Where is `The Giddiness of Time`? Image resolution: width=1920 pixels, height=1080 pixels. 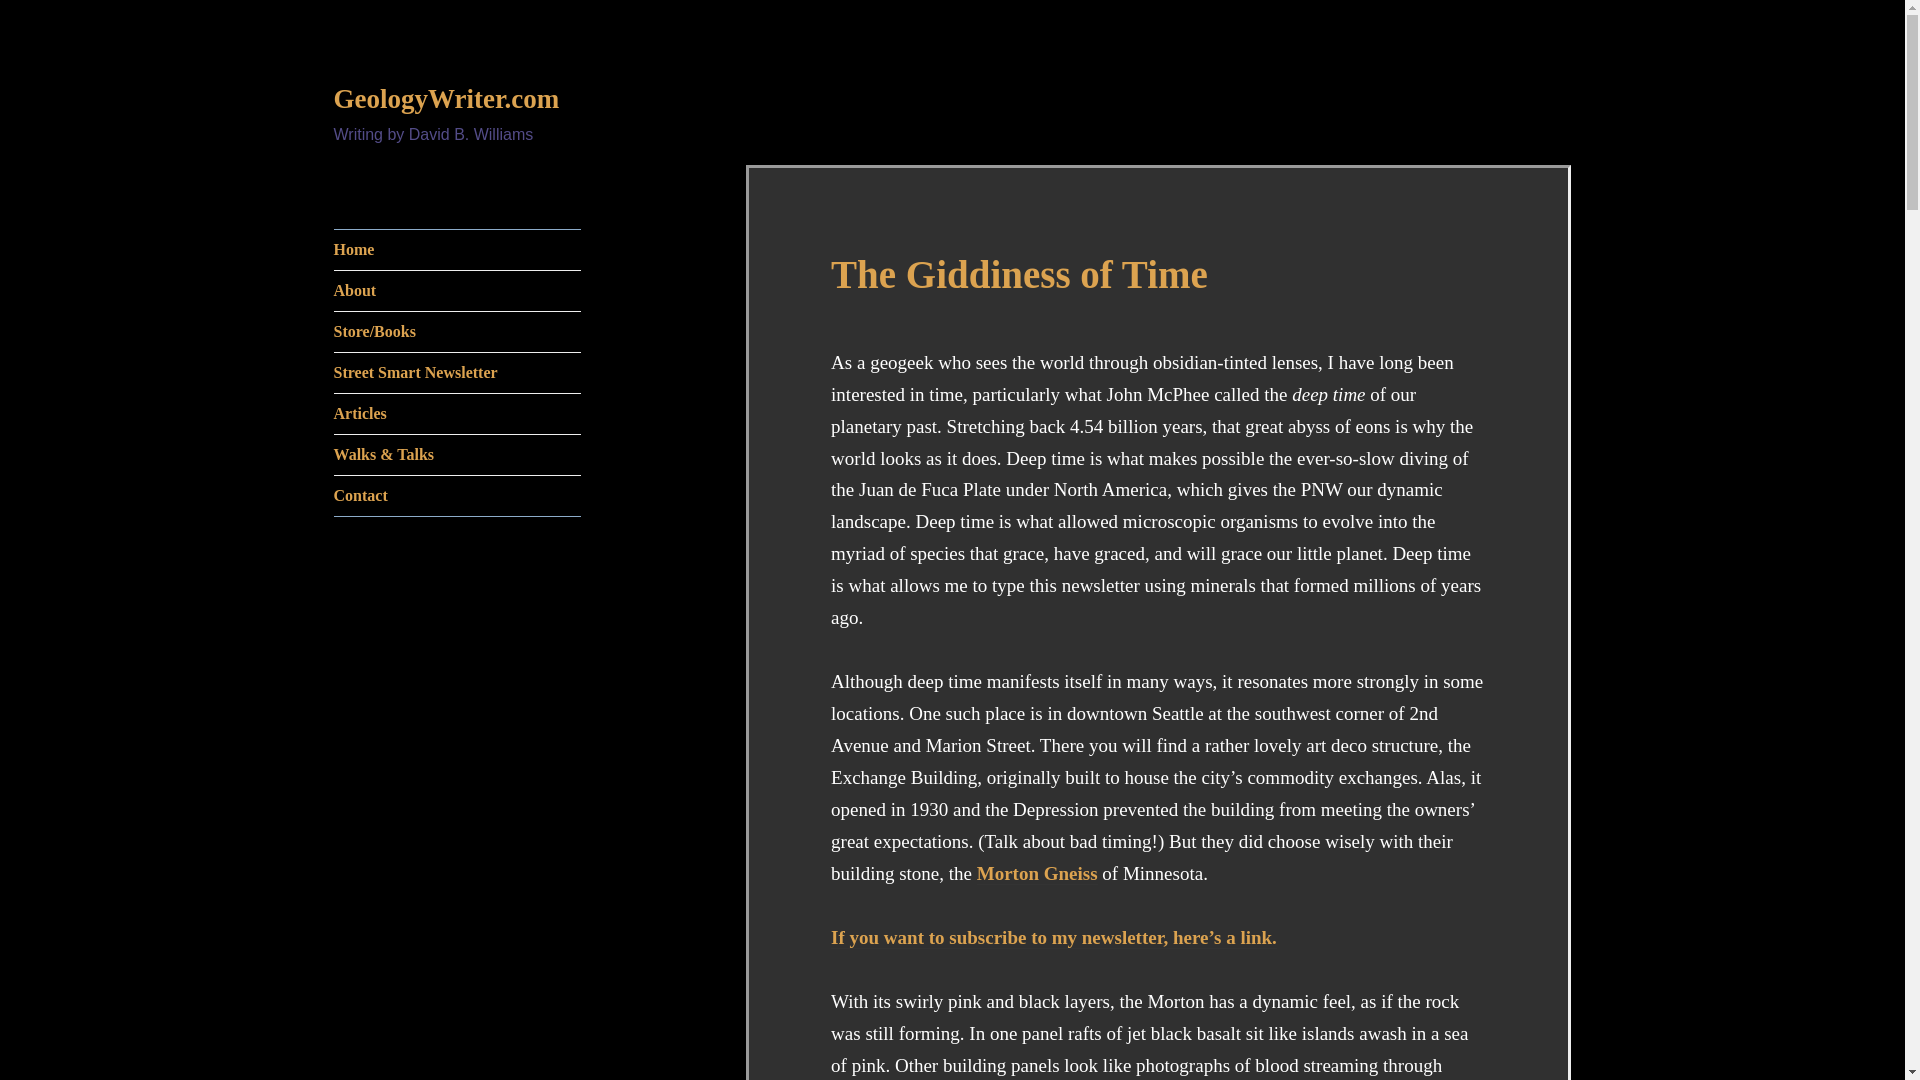
The Giddiness of Time is located at coordinates (1019, 274).